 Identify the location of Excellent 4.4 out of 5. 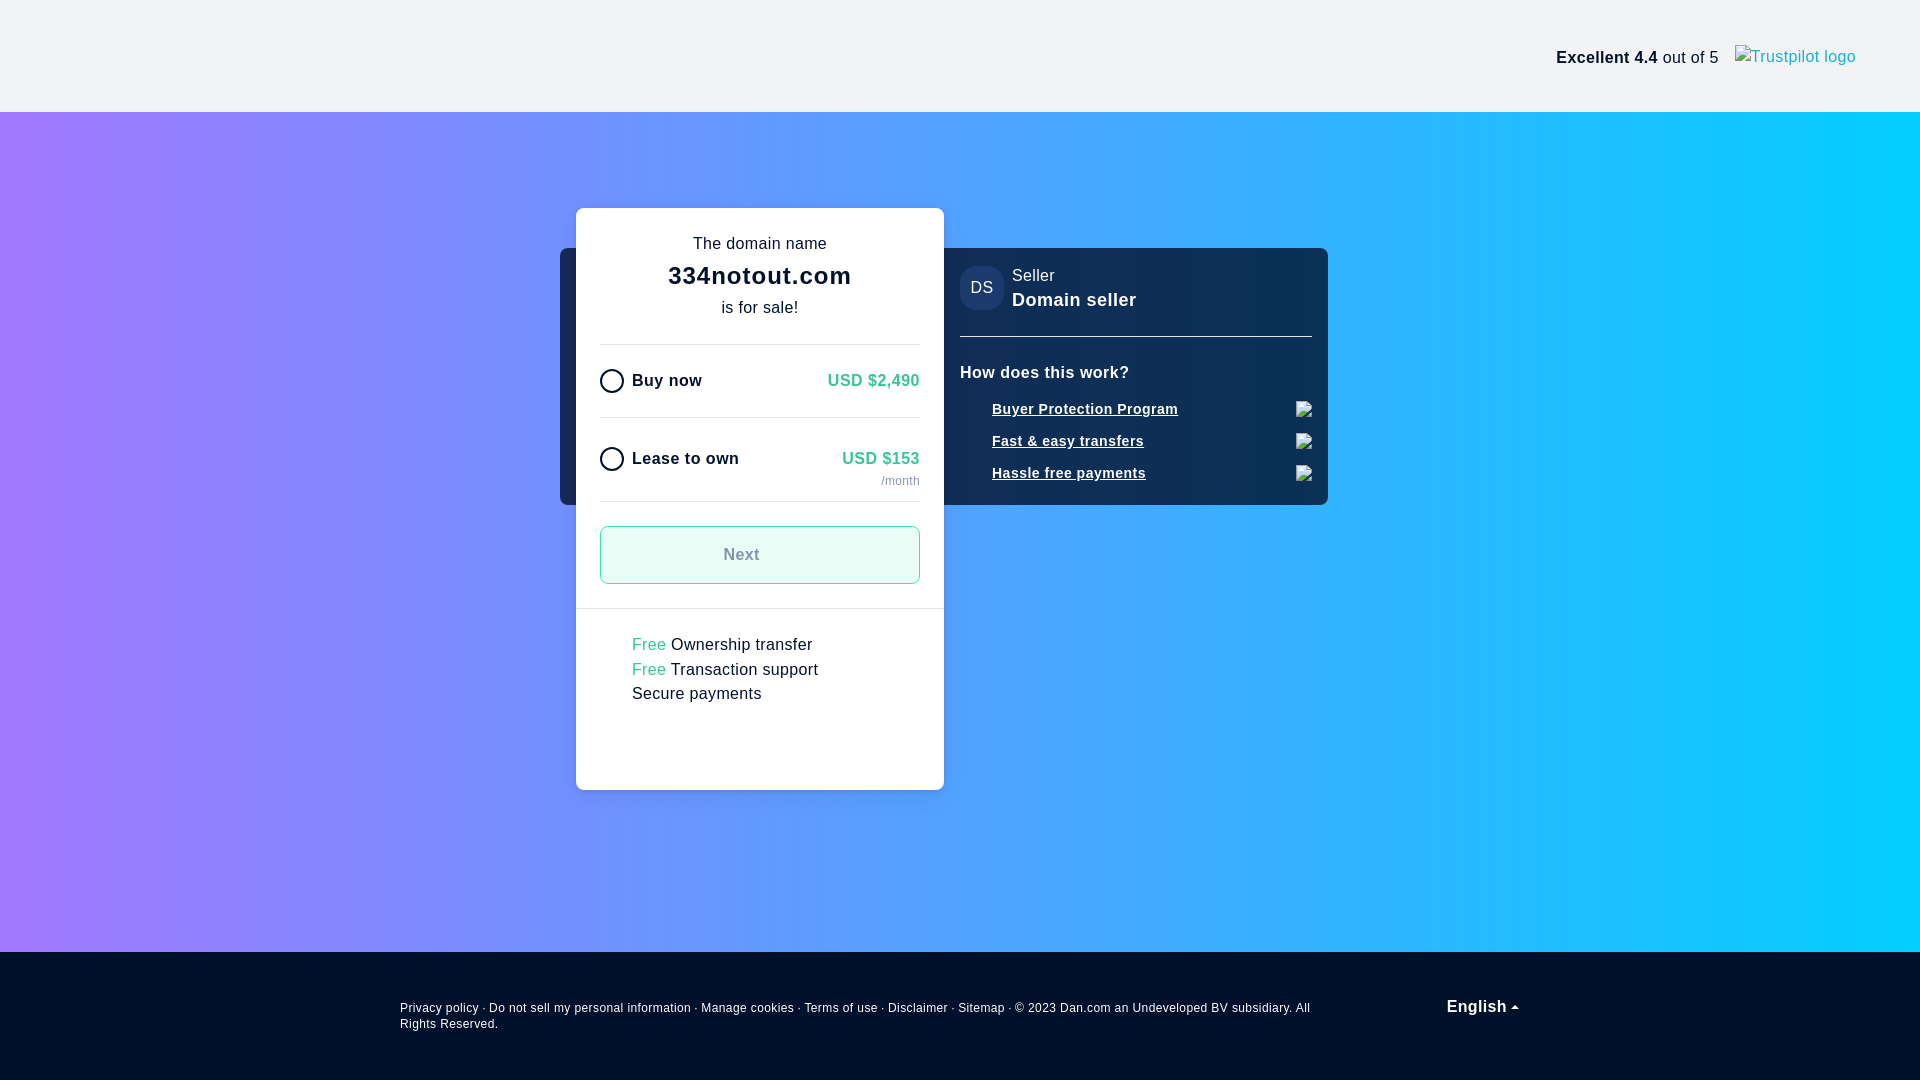
(1706, 56).